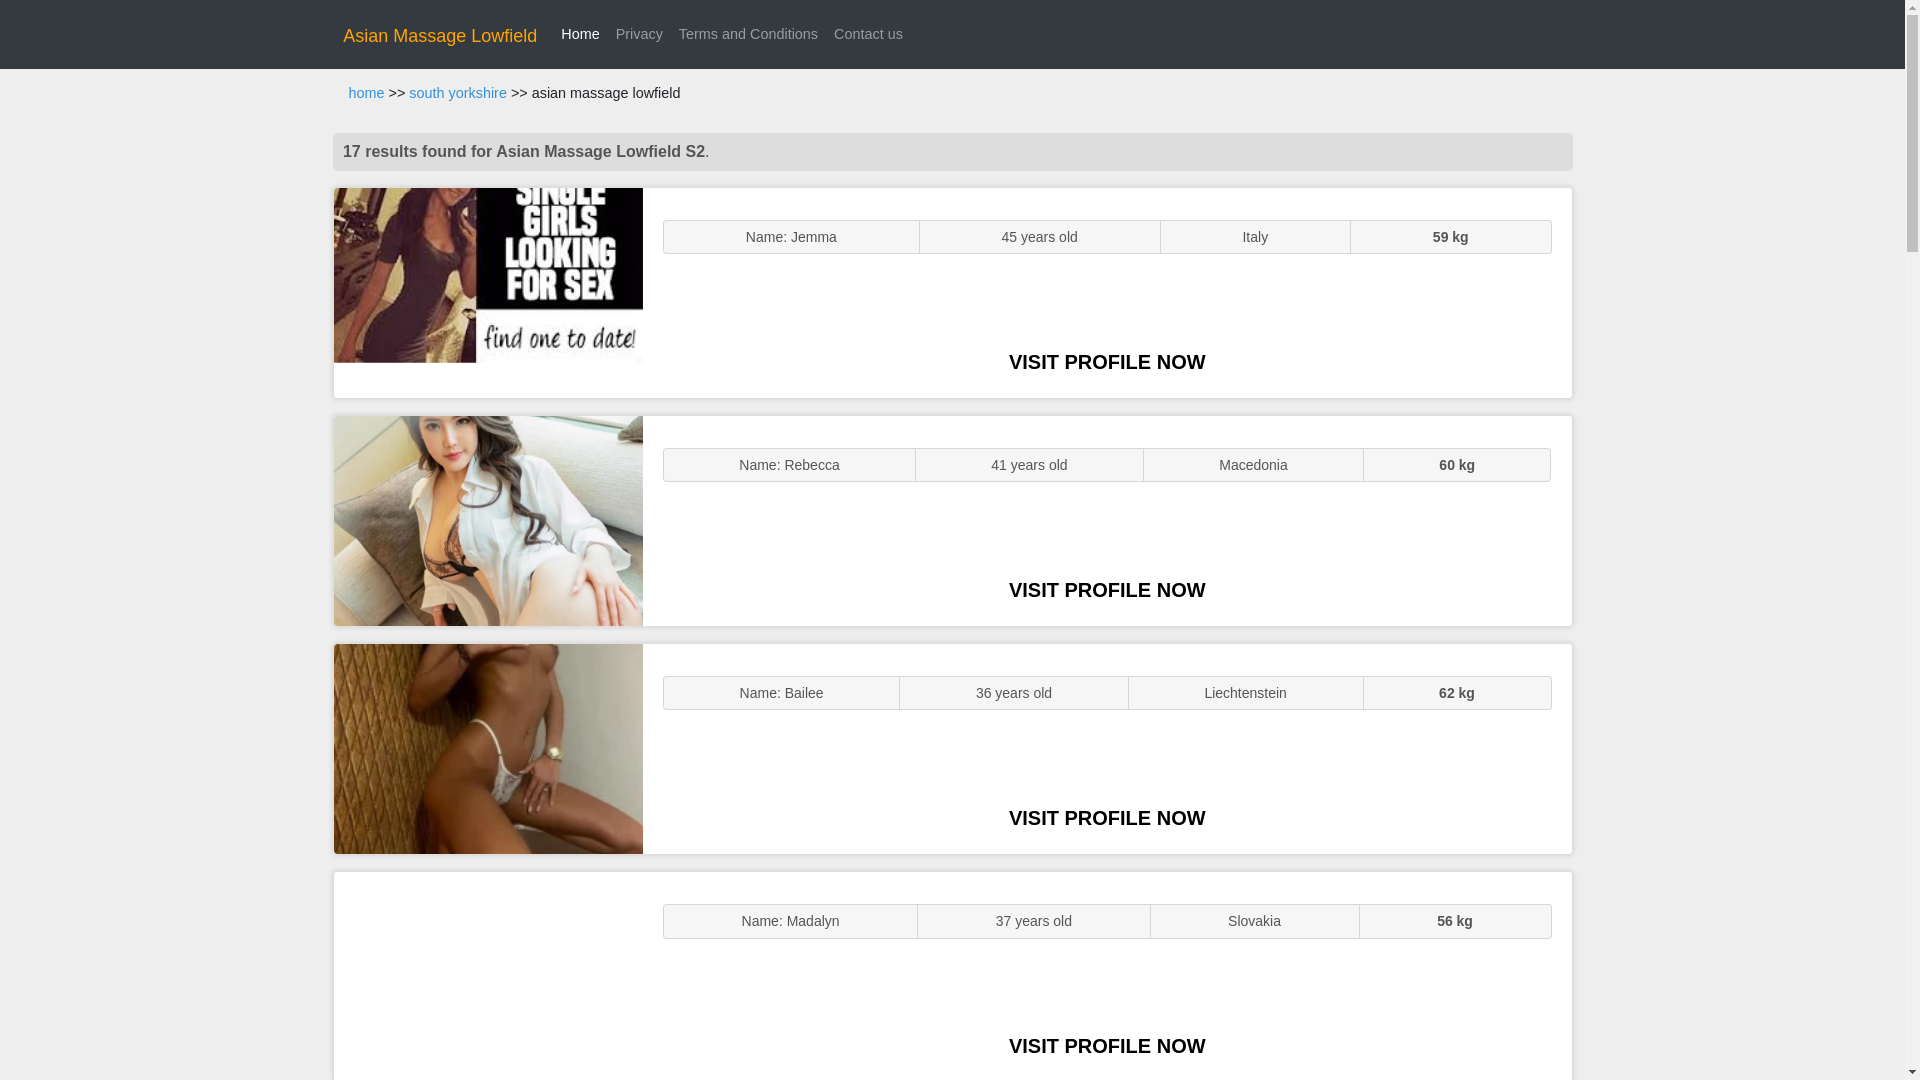 The image size is (1920, 1080). Describe the element at coordinates (868, 34) in the screenshot. I see `Contact us` at that location.